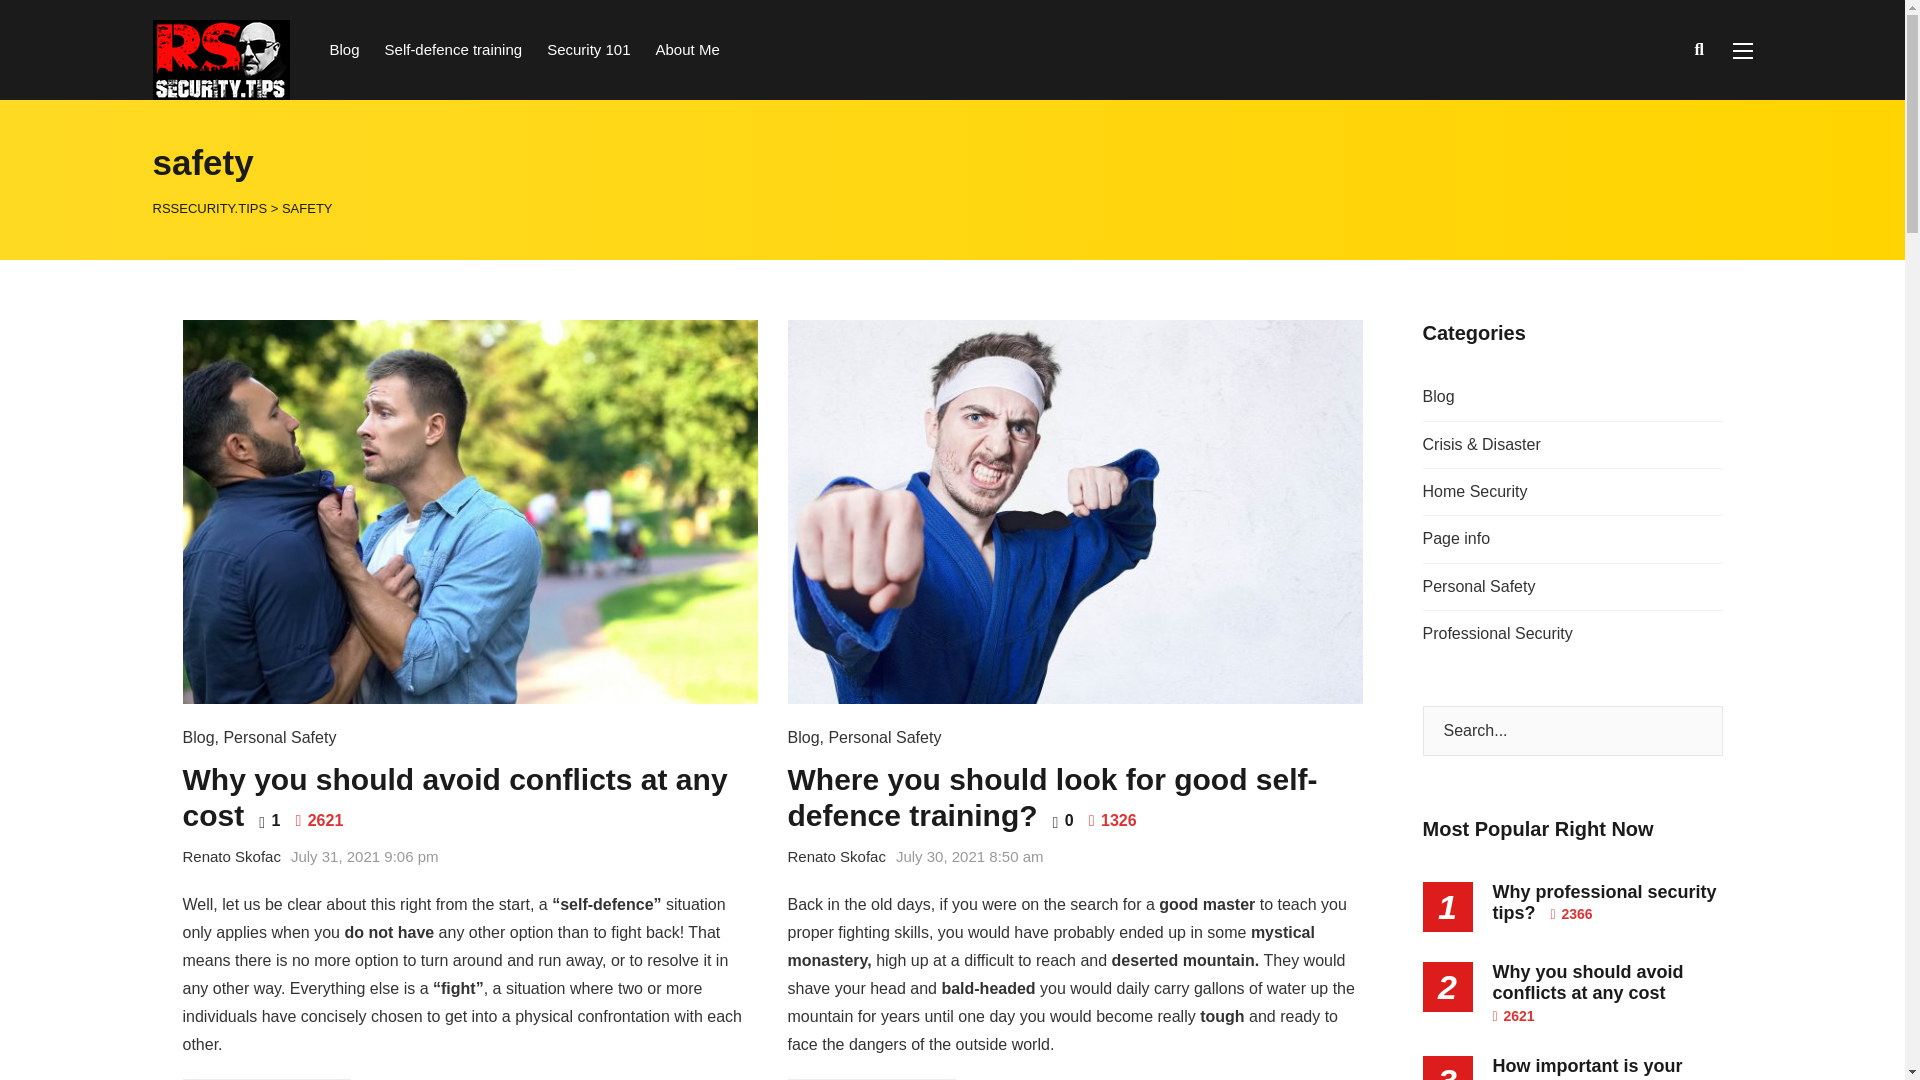 The height and width of the screenshot is (1080, 1920). Describe the element at coordinates (1572, 731) in the screenshot. I see `Search...` at that location.